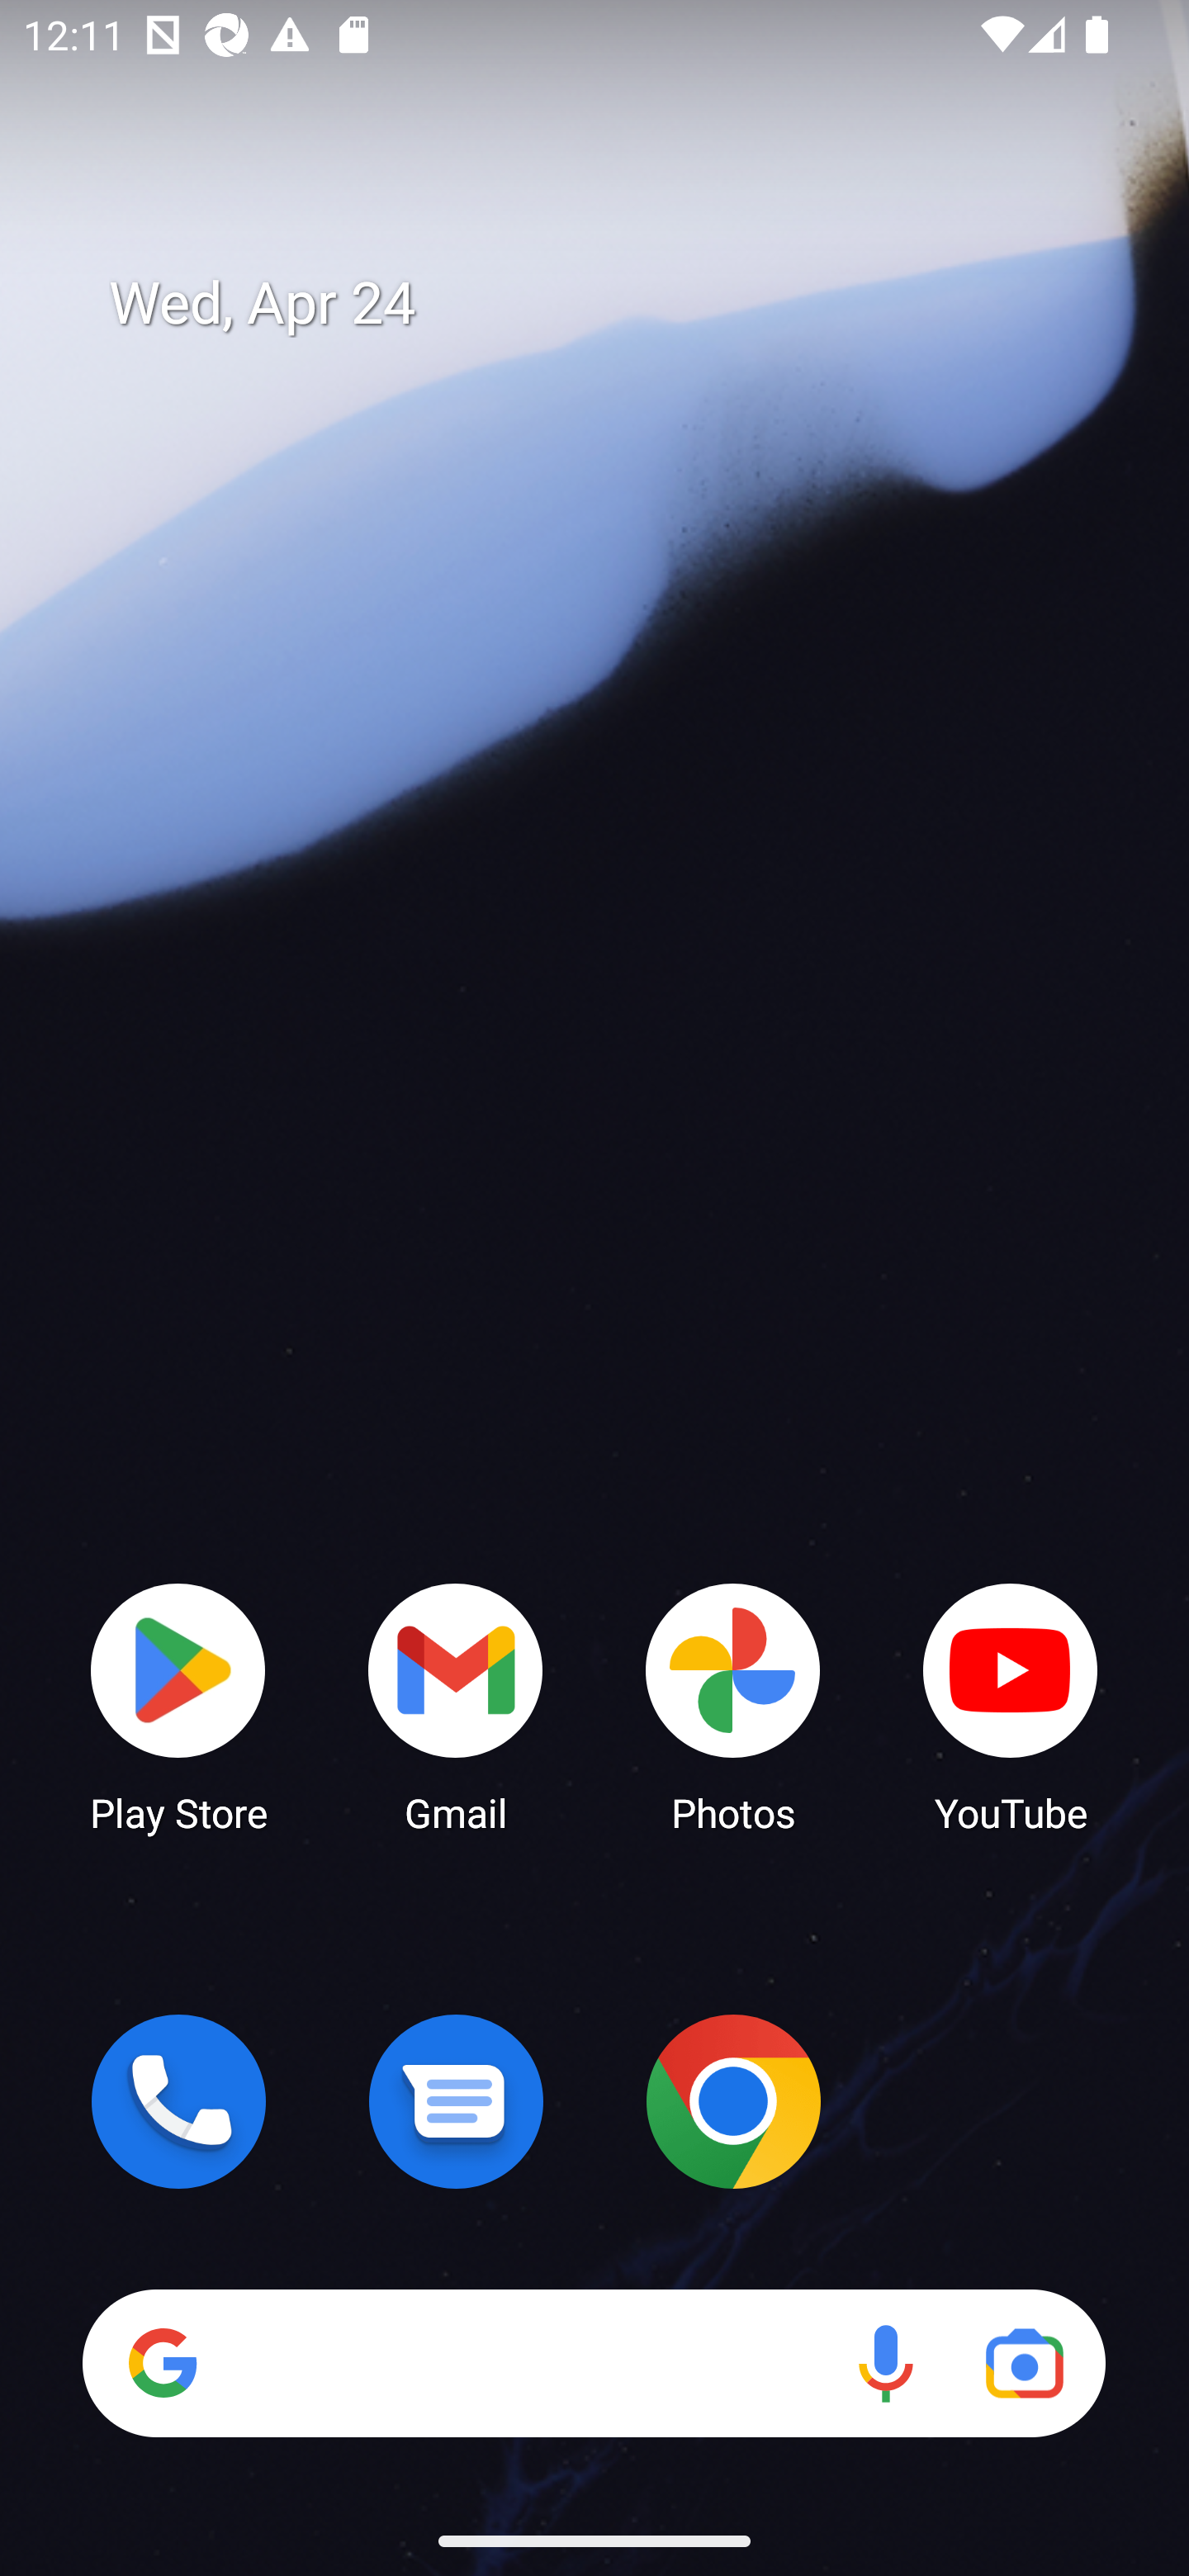 This screenshot has height=2576, width=1189. I want to click on Search Voice search Google Lens, so click(594, 2363).